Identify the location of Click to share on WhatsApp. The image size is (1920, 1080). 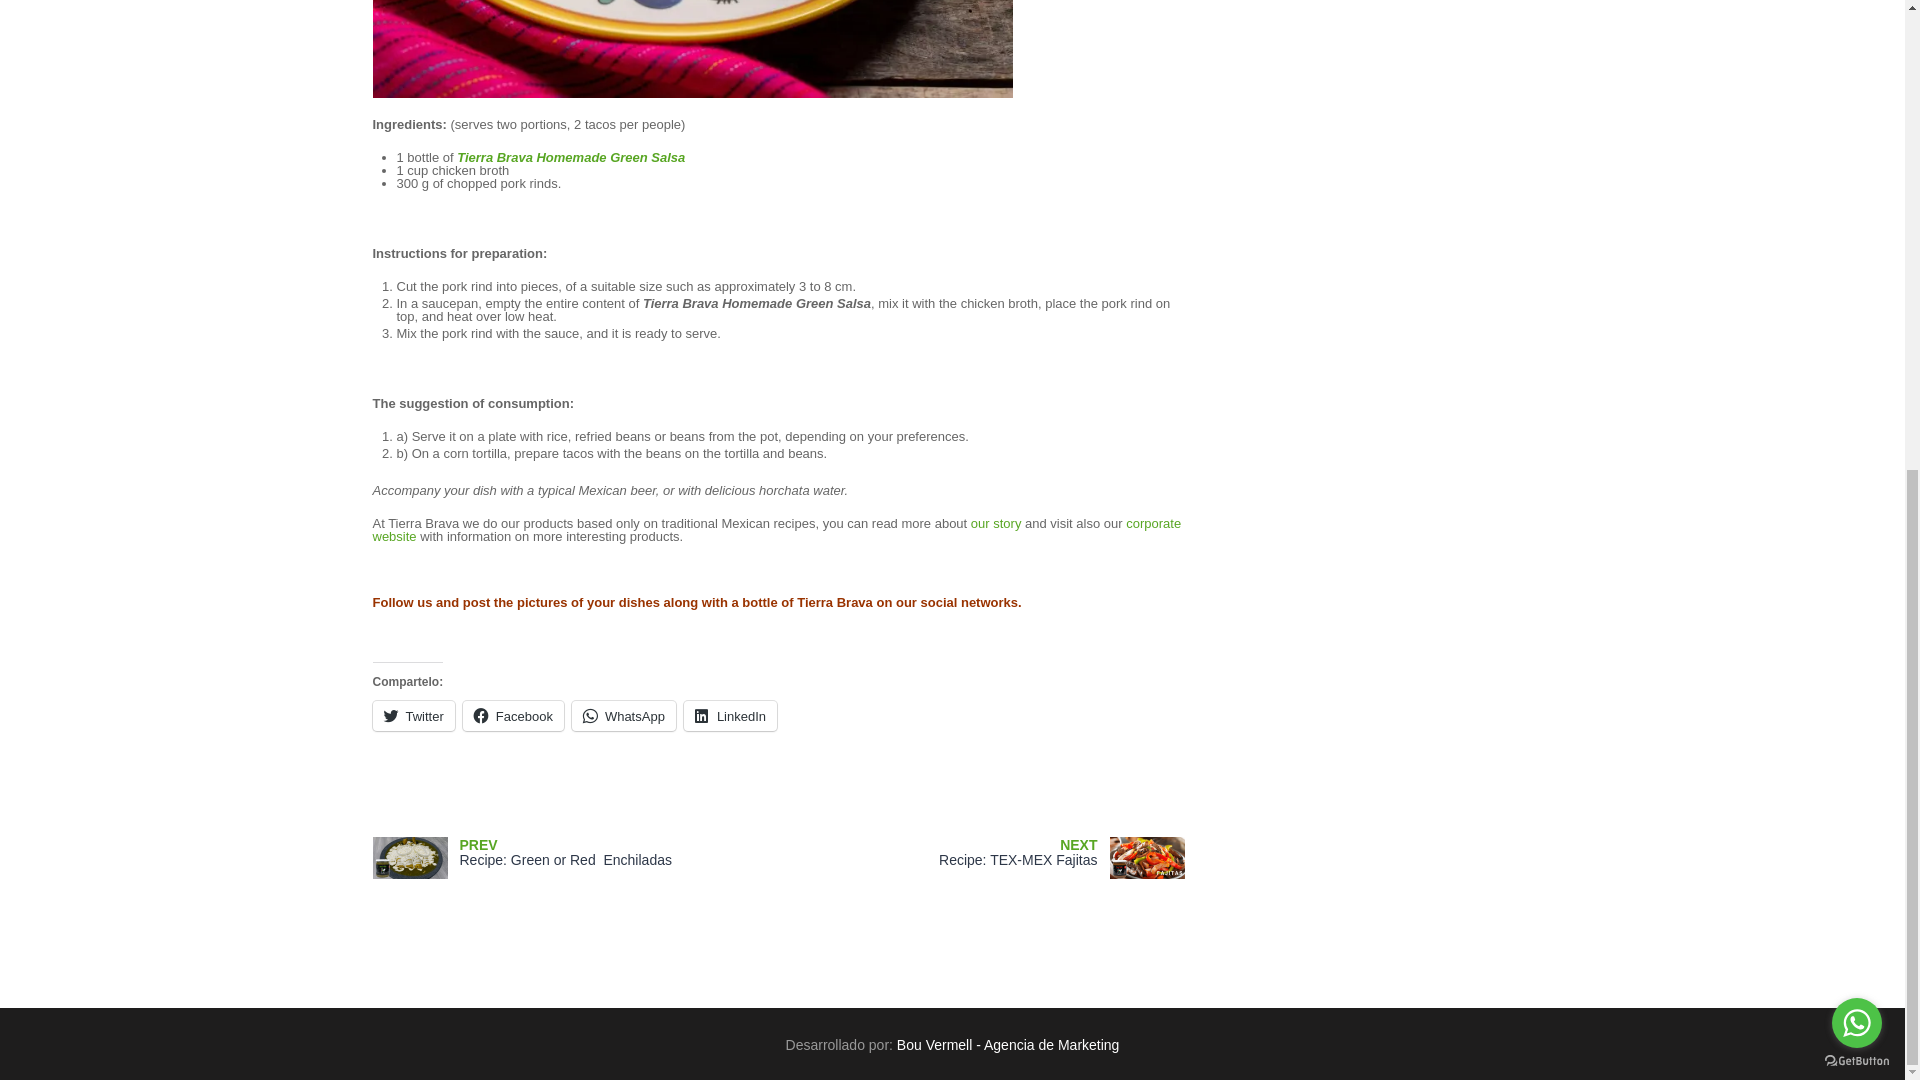
(624, 716).